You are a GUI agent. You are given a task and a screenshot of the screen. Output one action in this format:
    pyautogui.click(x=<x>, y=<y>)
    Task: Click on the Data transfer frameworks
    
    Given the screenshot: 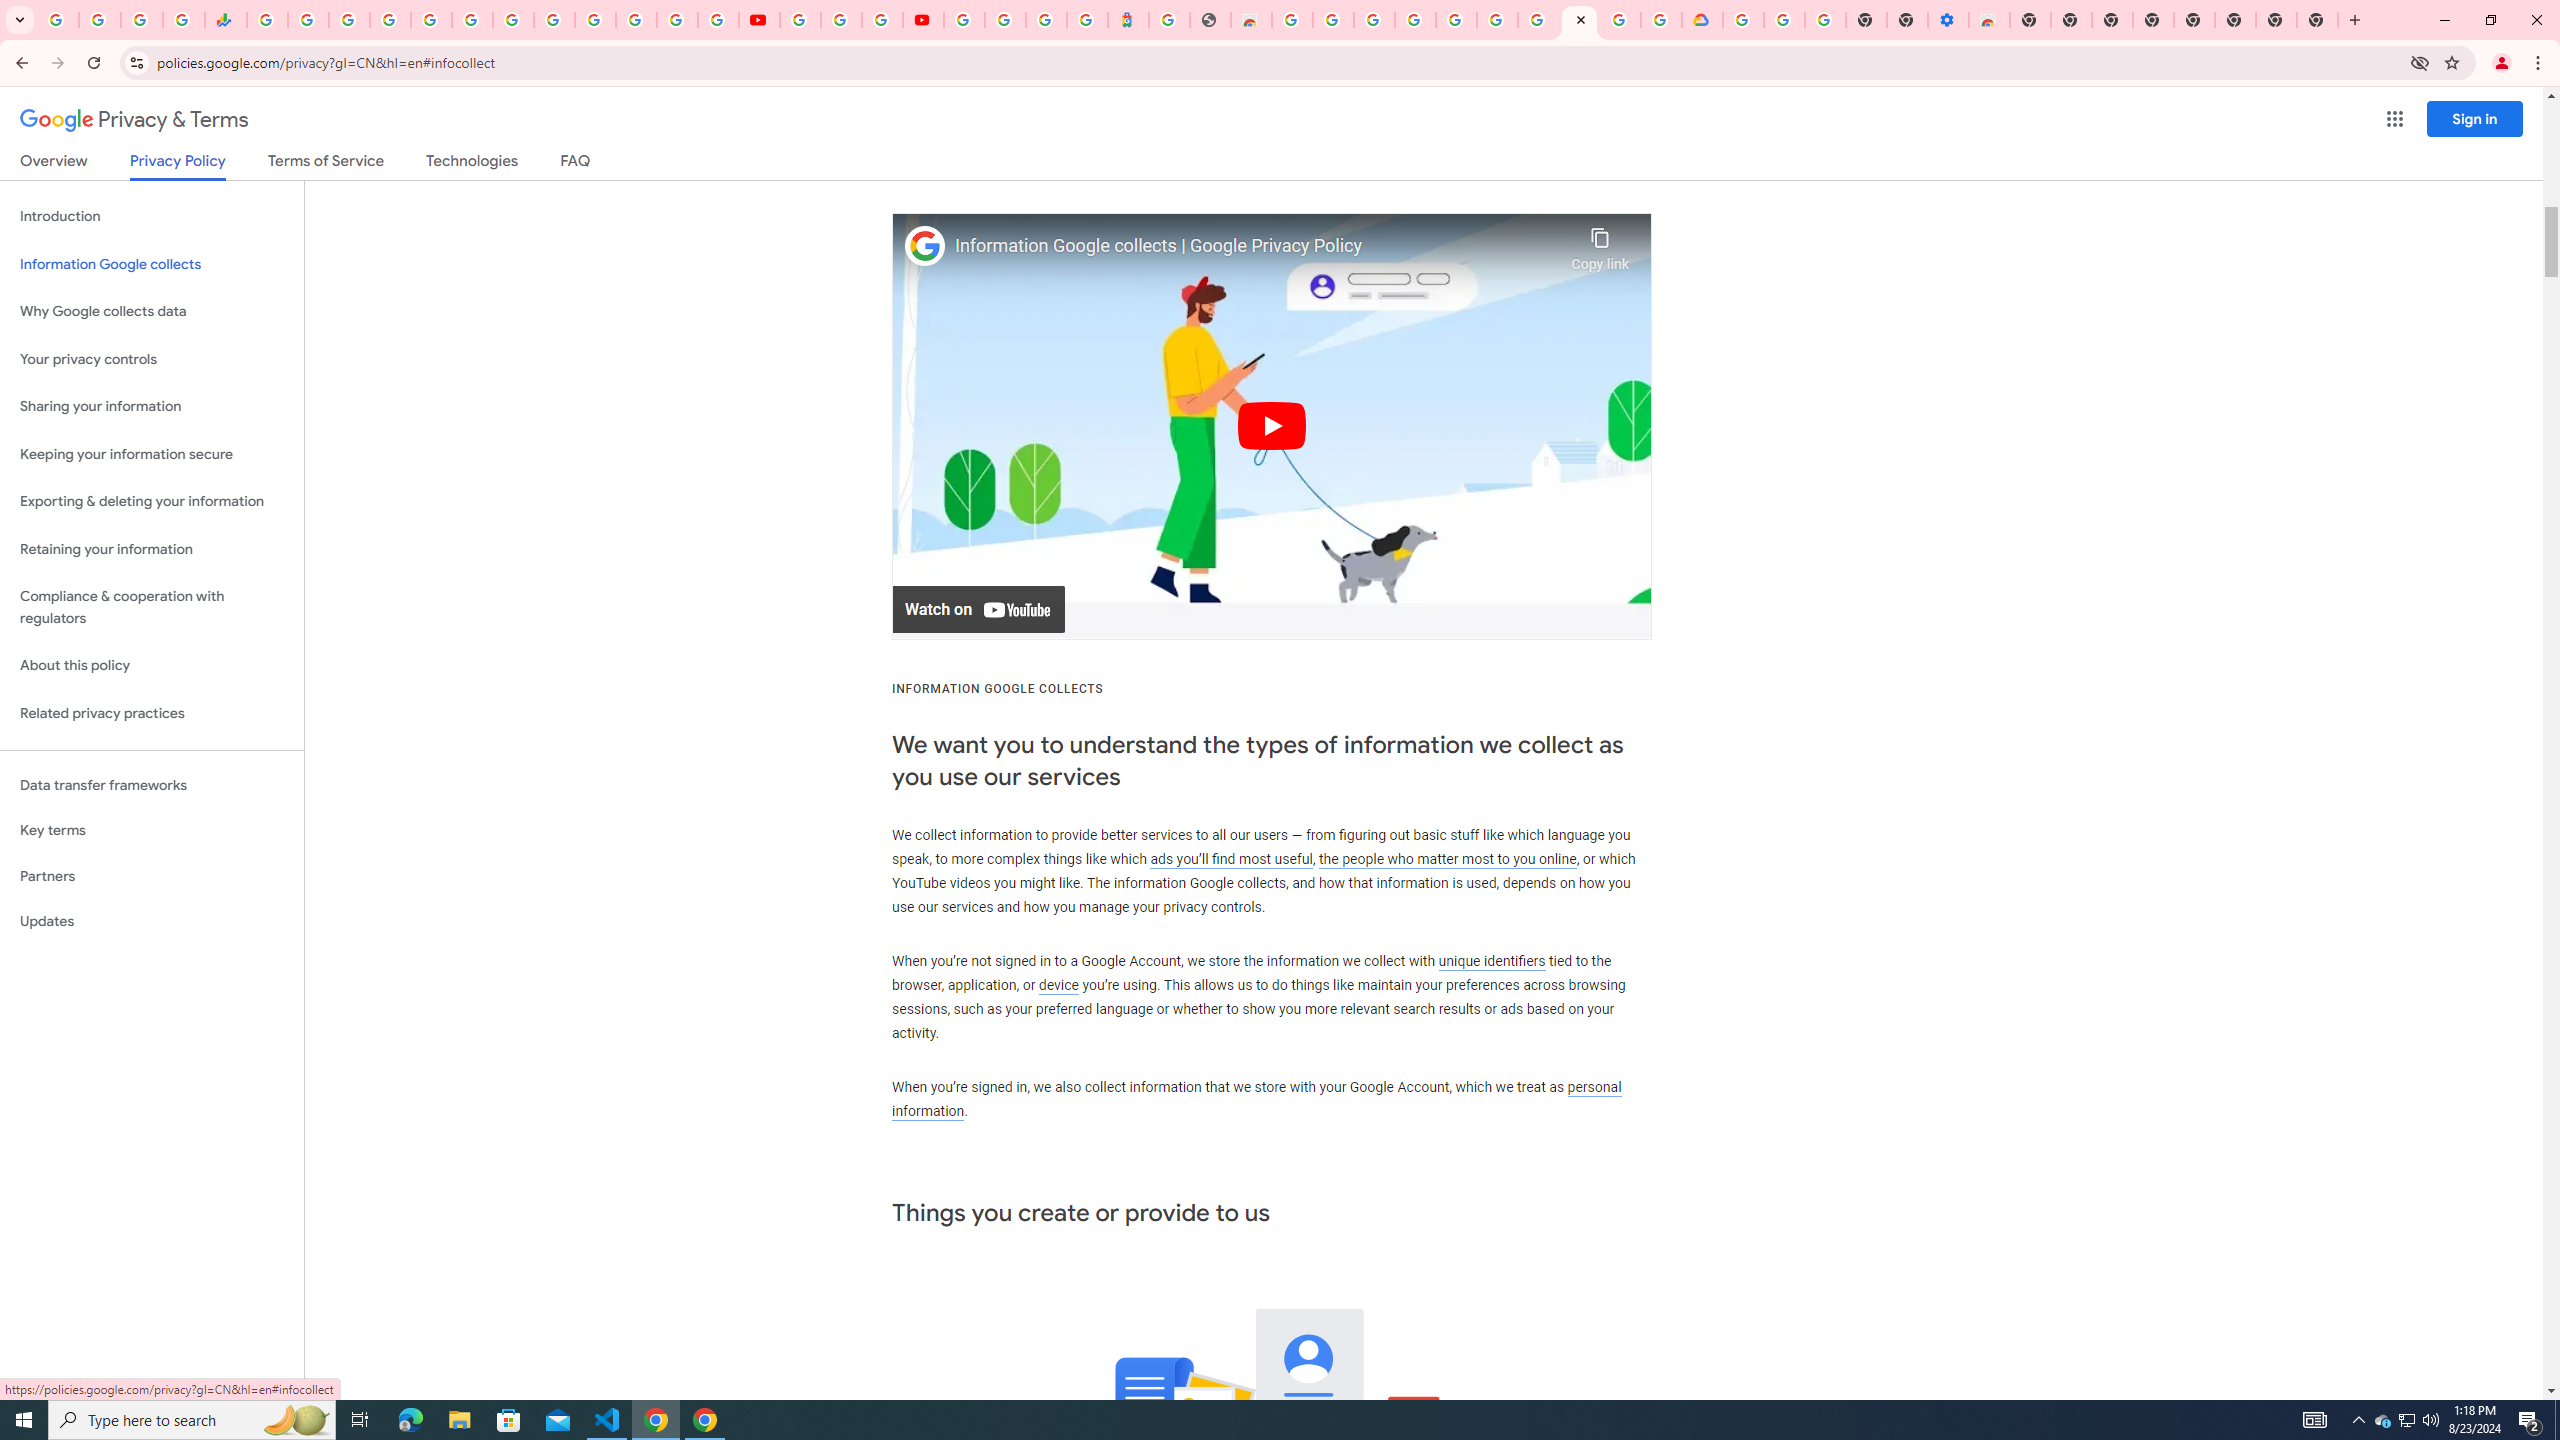 What is the action you would take?
    pyautogui.click(x=152, y=785)
    